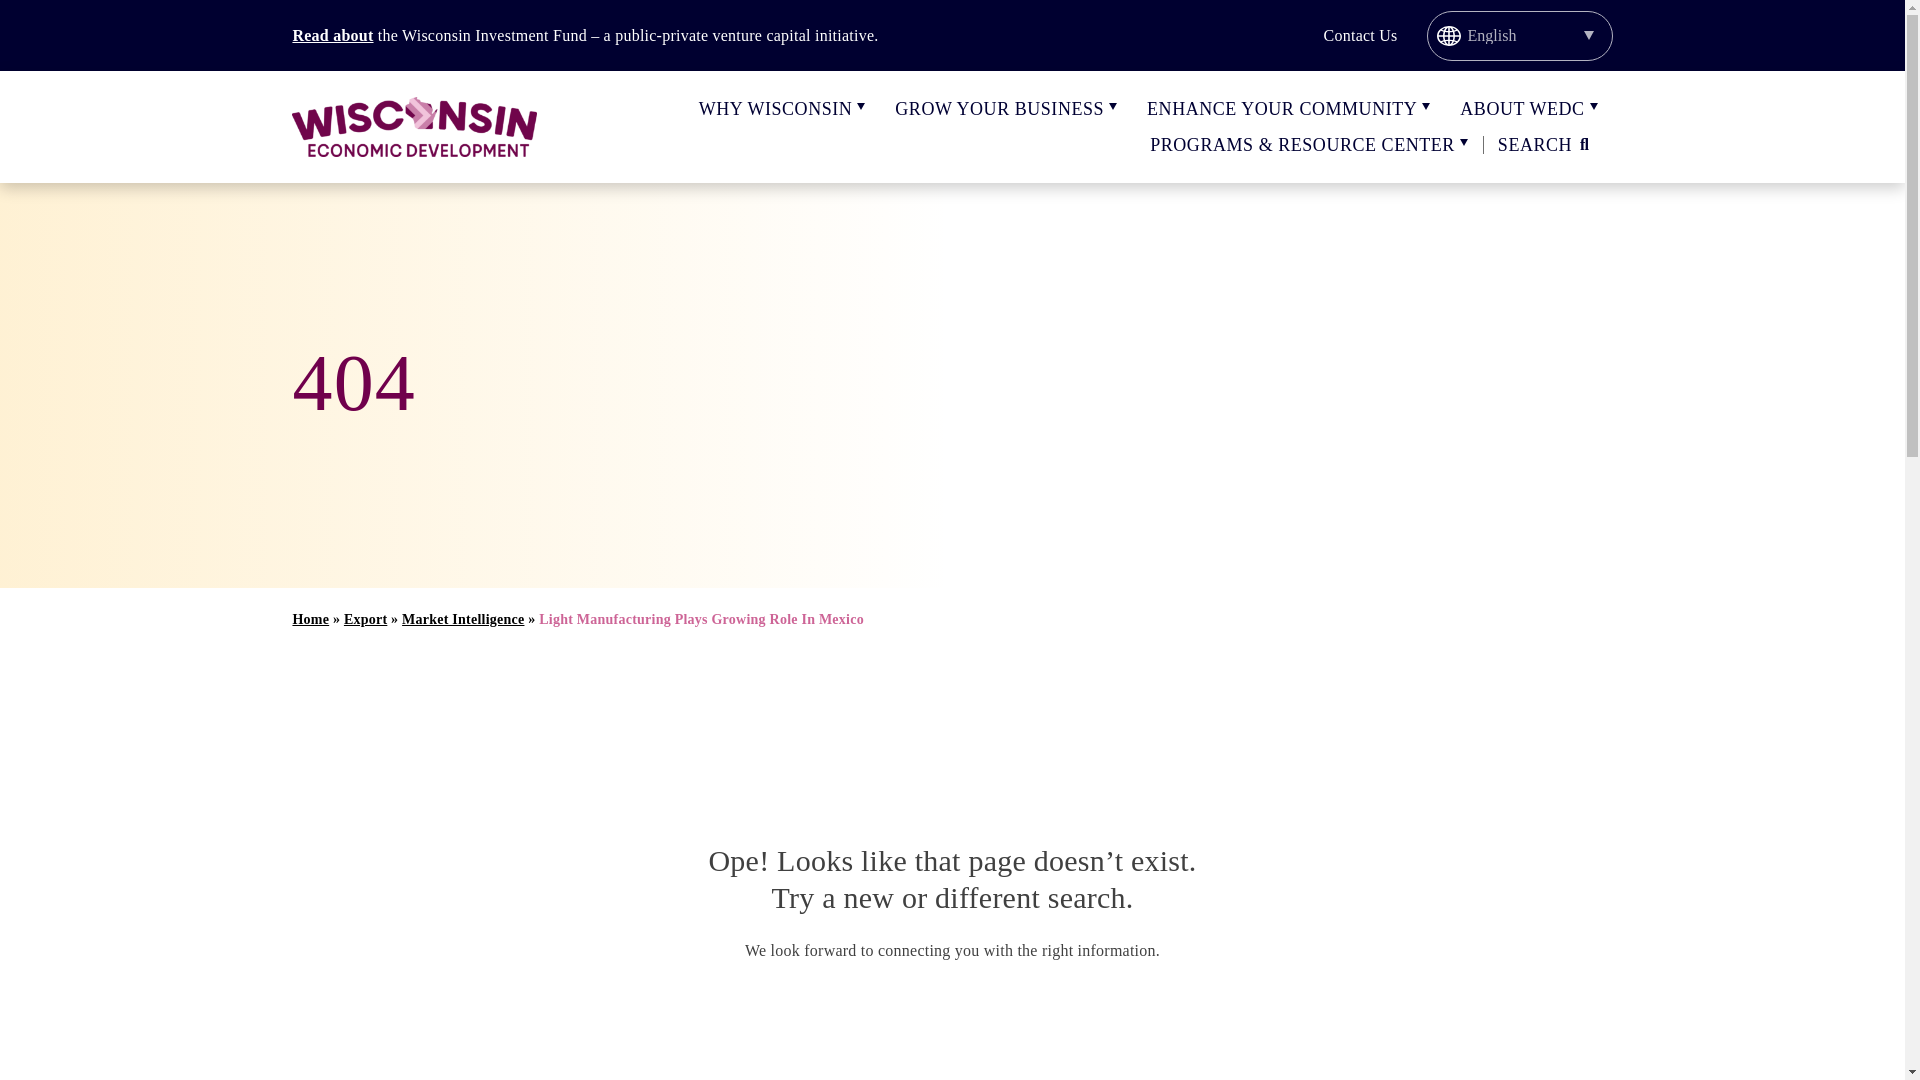 This screenshot has width=1920, height=1080. Describe the element at coordinates (775, 108) in the screenshot. I see `WHY WISCONSIN` at that location.